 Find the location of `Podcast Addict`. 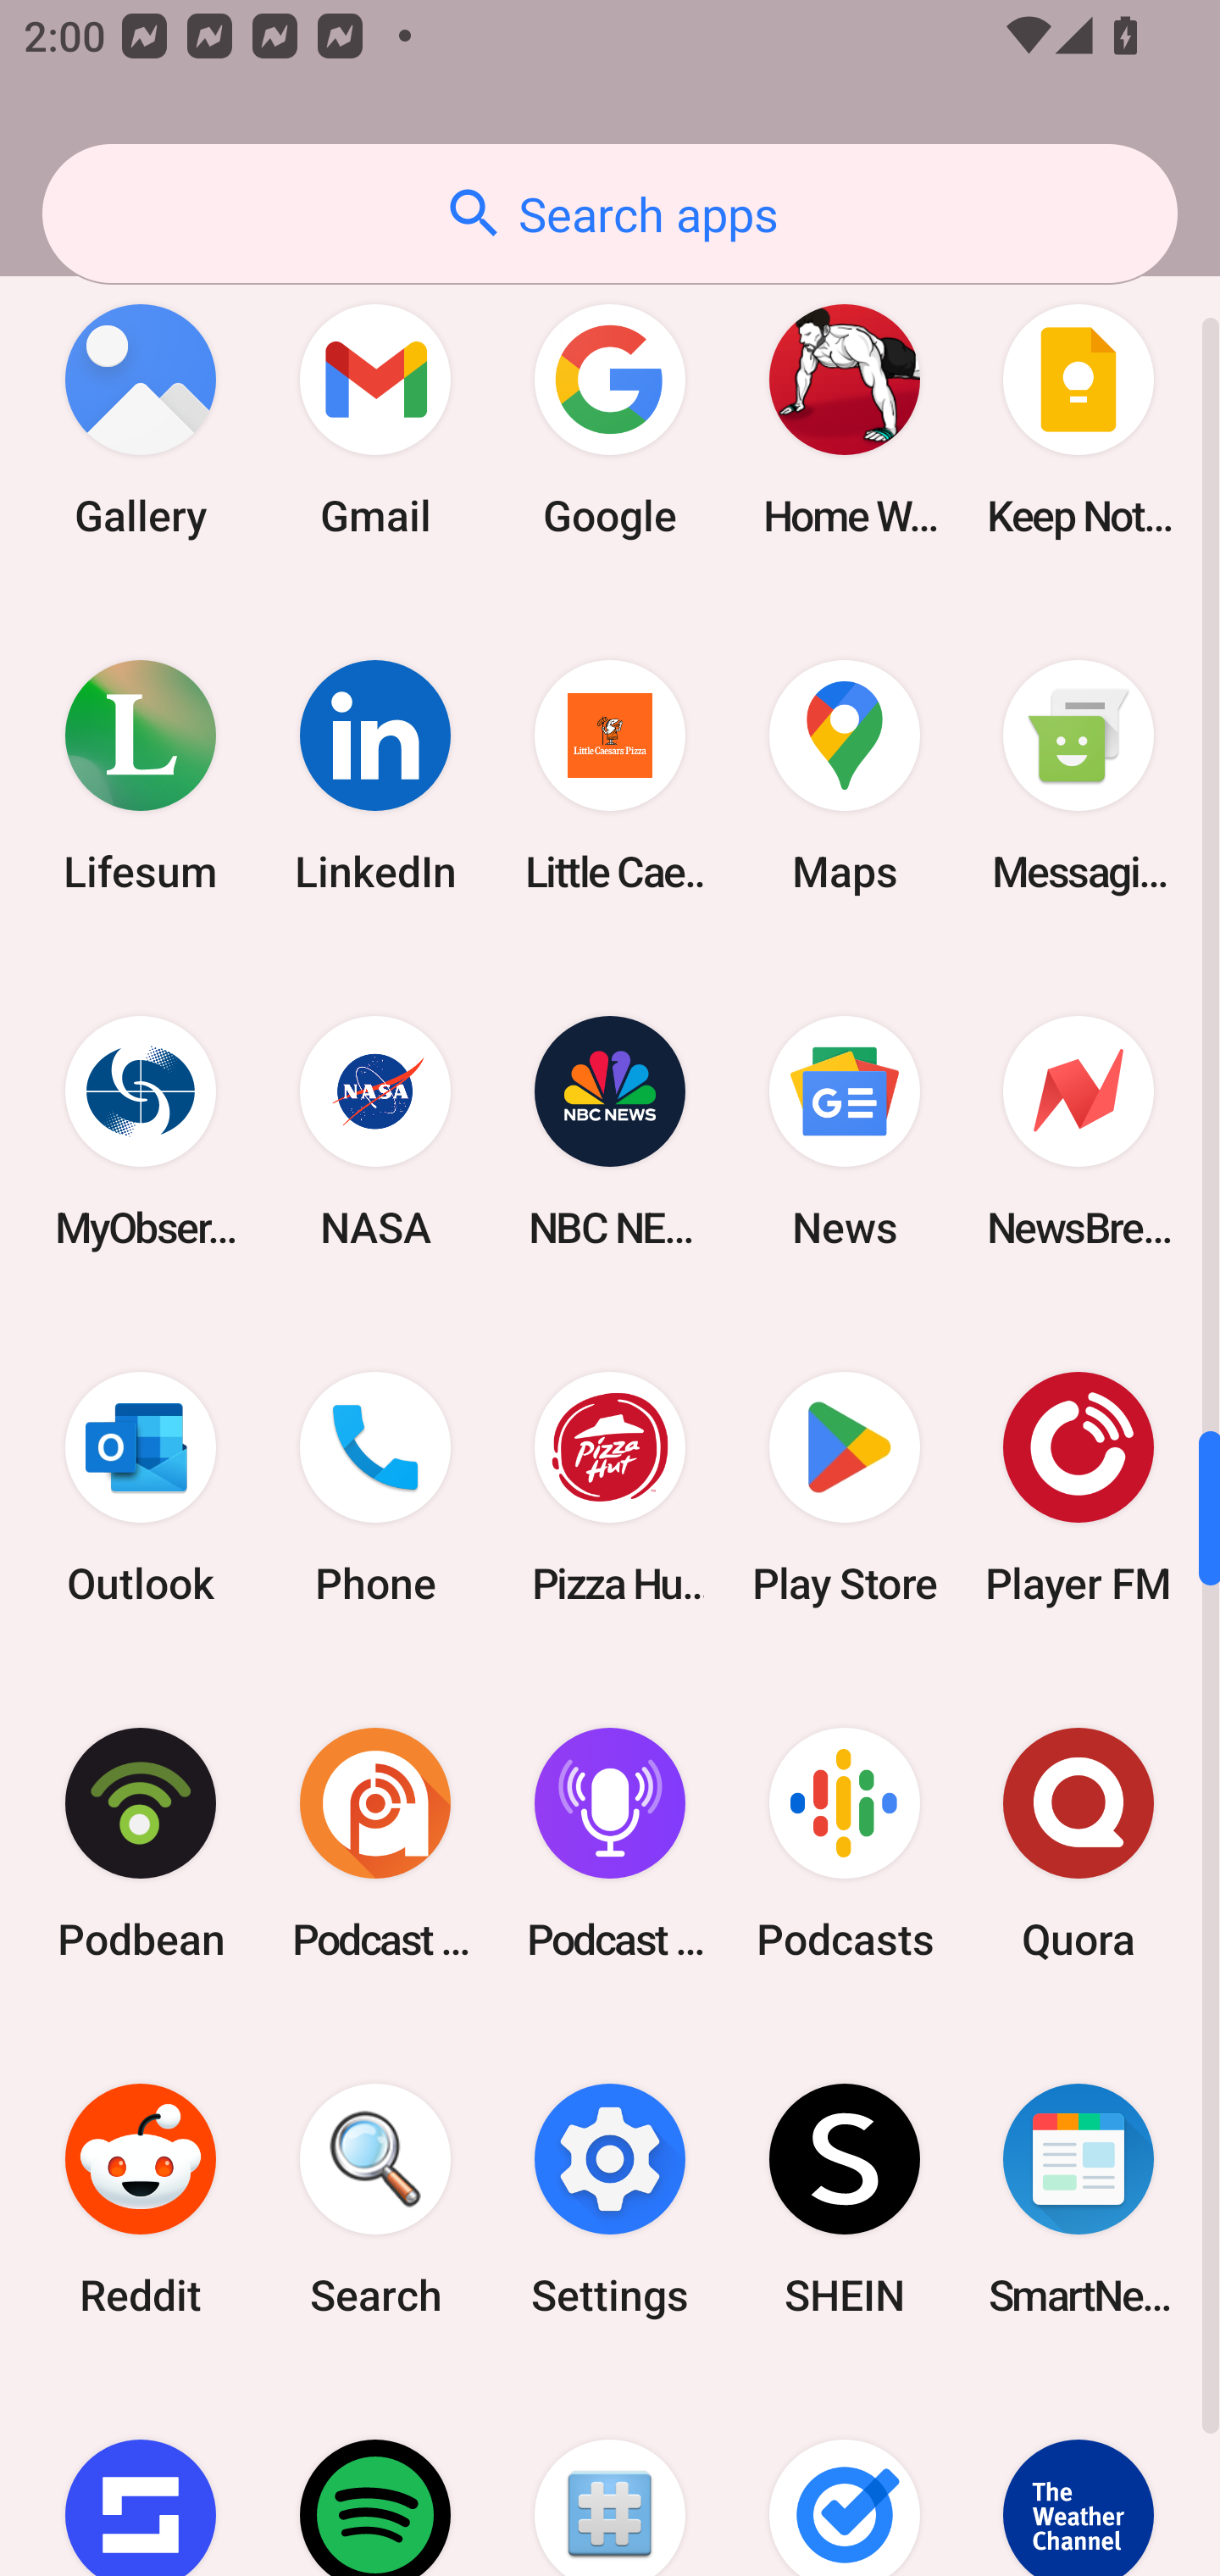

Podcast Addict is located at coordinates (375, 1844).